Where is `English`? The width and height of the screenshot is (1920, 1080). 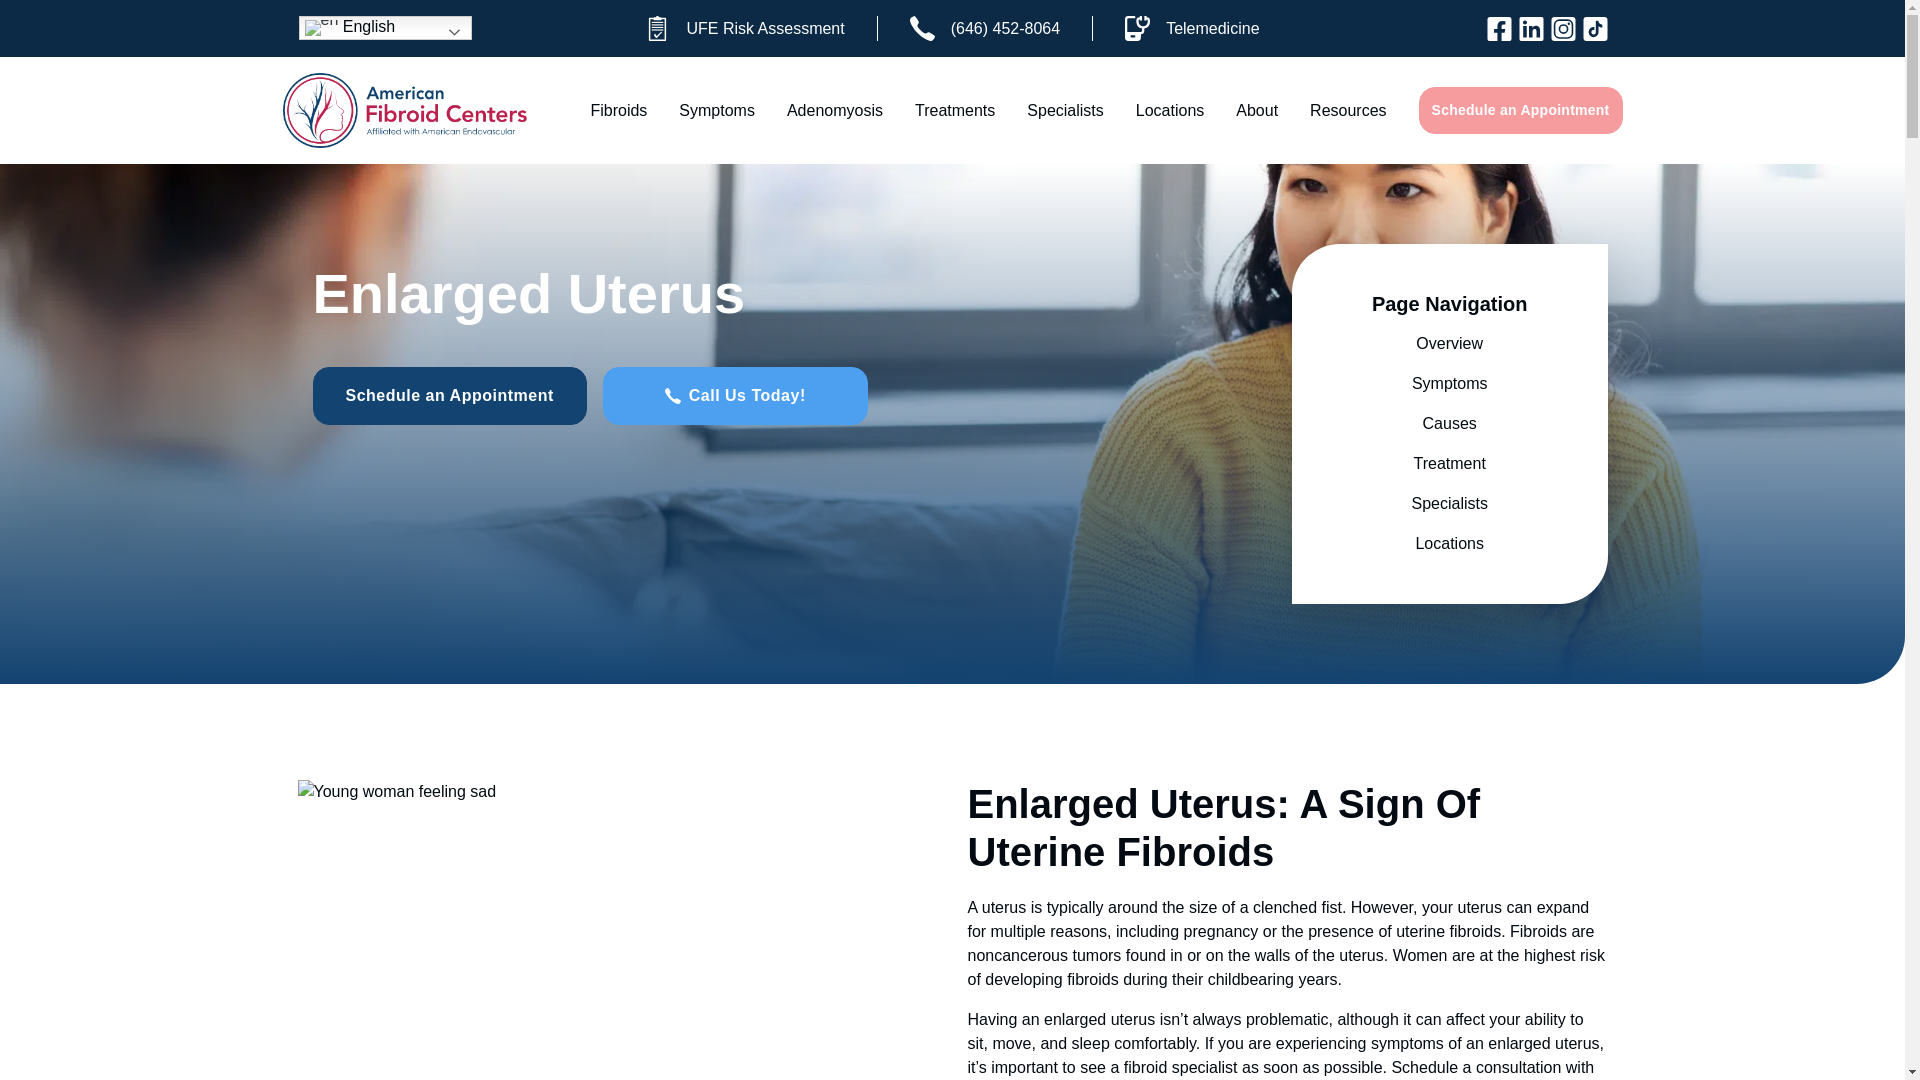 English is located at coordinates (384, 28).